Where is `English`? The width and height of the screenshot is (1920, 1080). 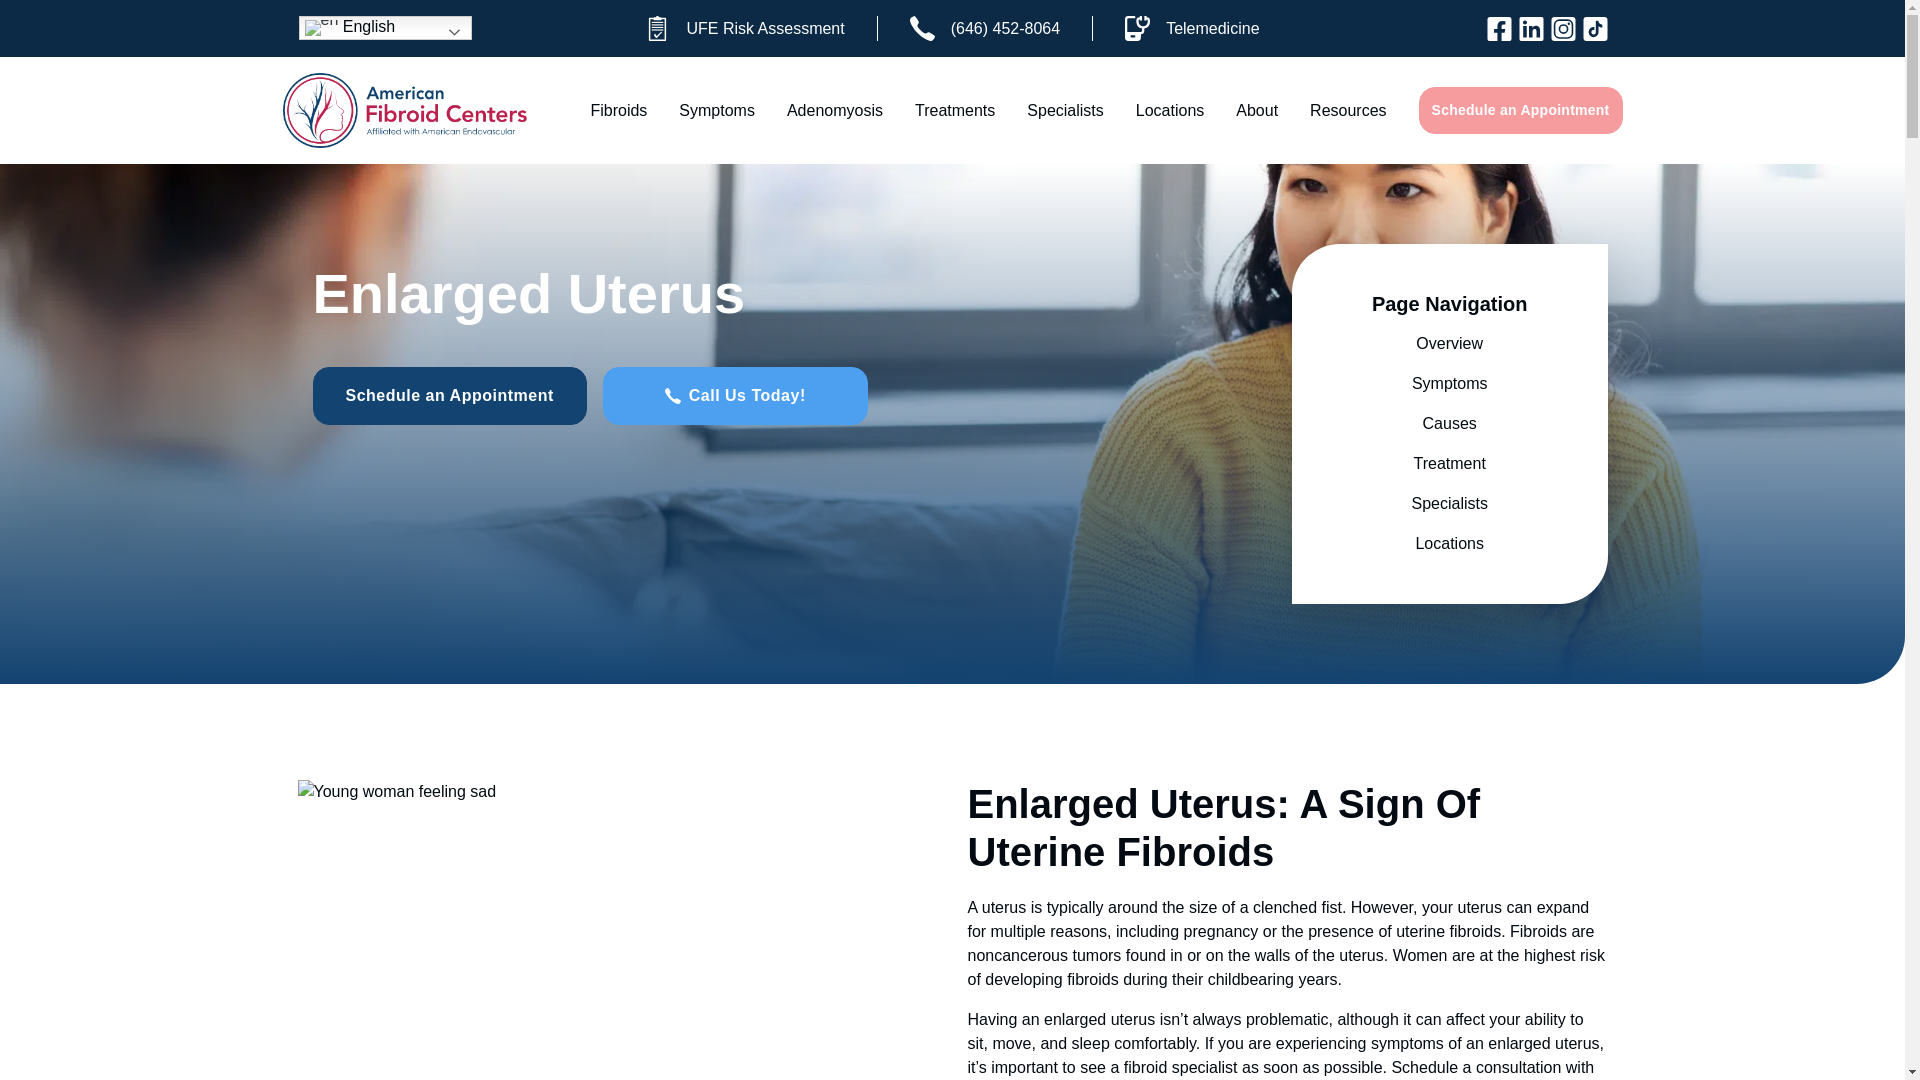 English is located at coordinates (384, 28).